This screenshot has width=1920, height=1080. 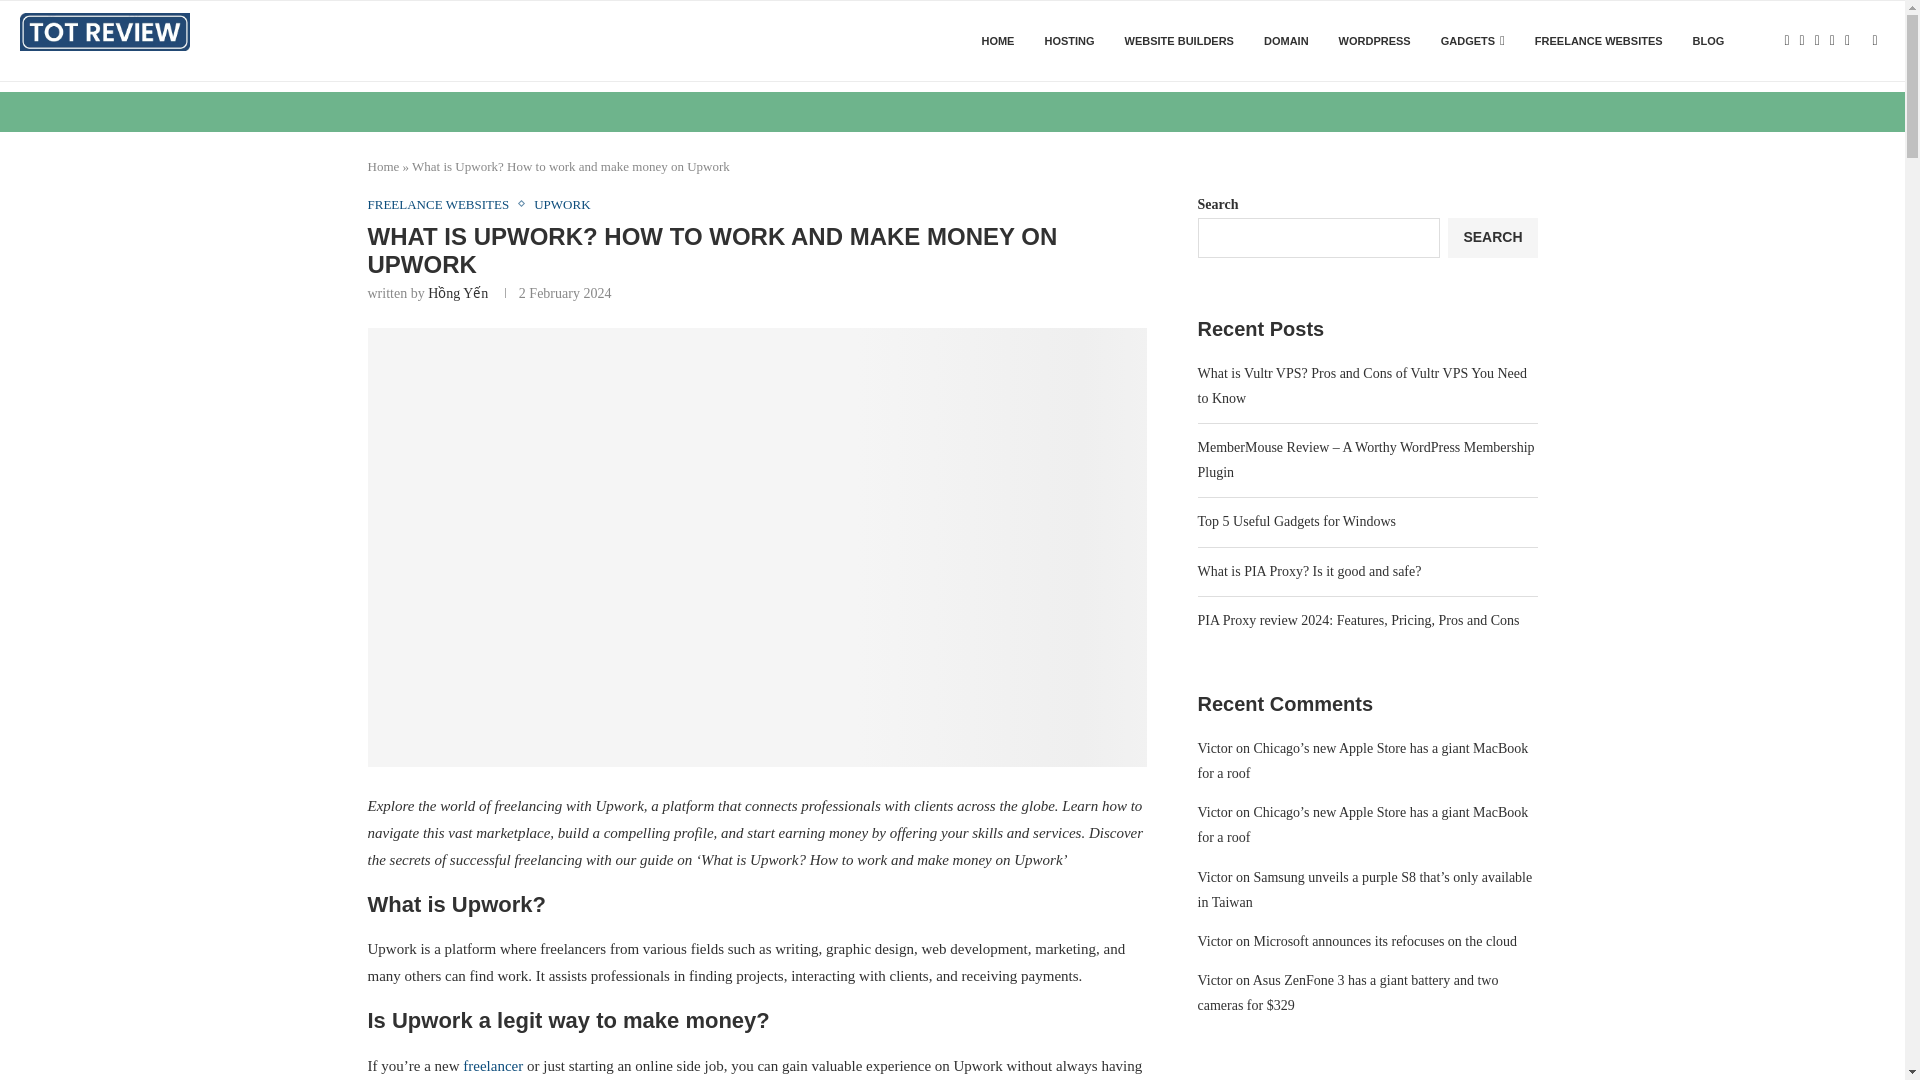 I want to click on Home, so click(x=384, y=166).